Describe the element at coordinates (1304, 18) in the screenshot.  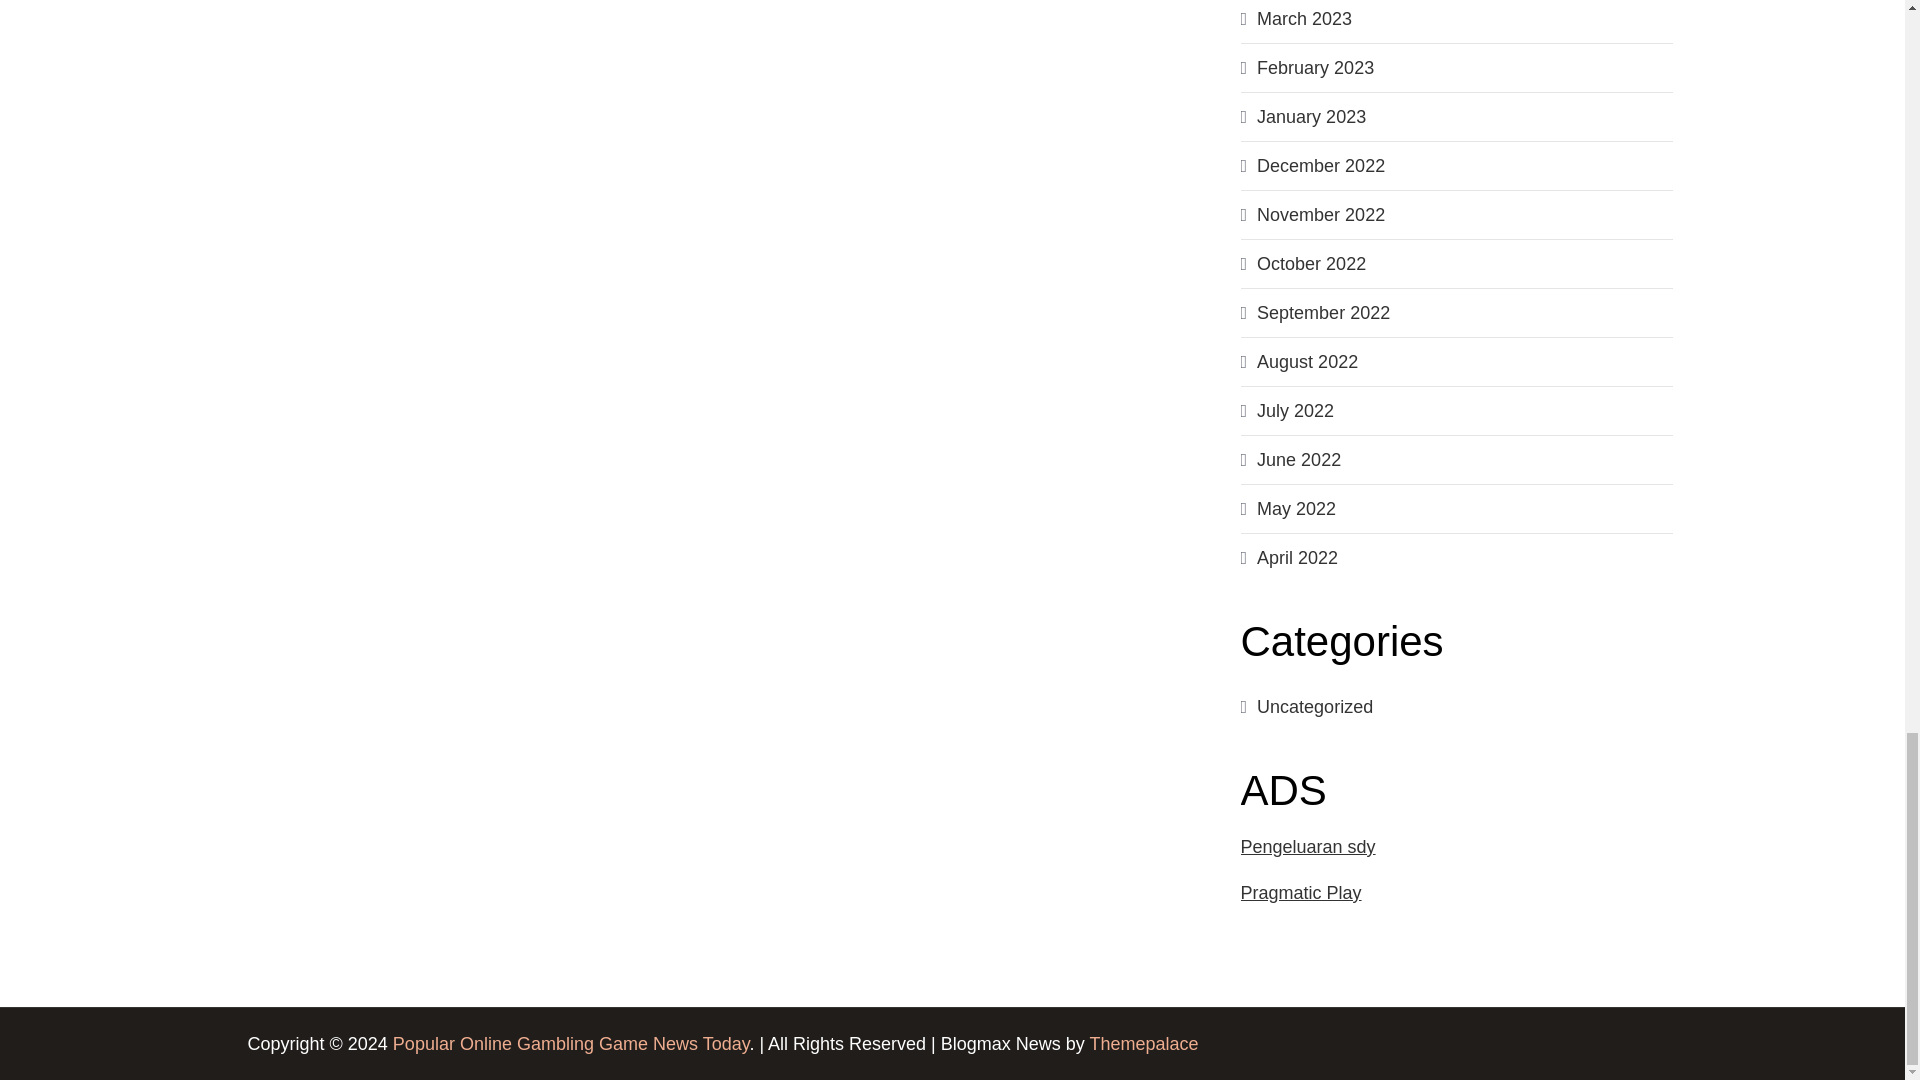
I see `March 2023` at that location.